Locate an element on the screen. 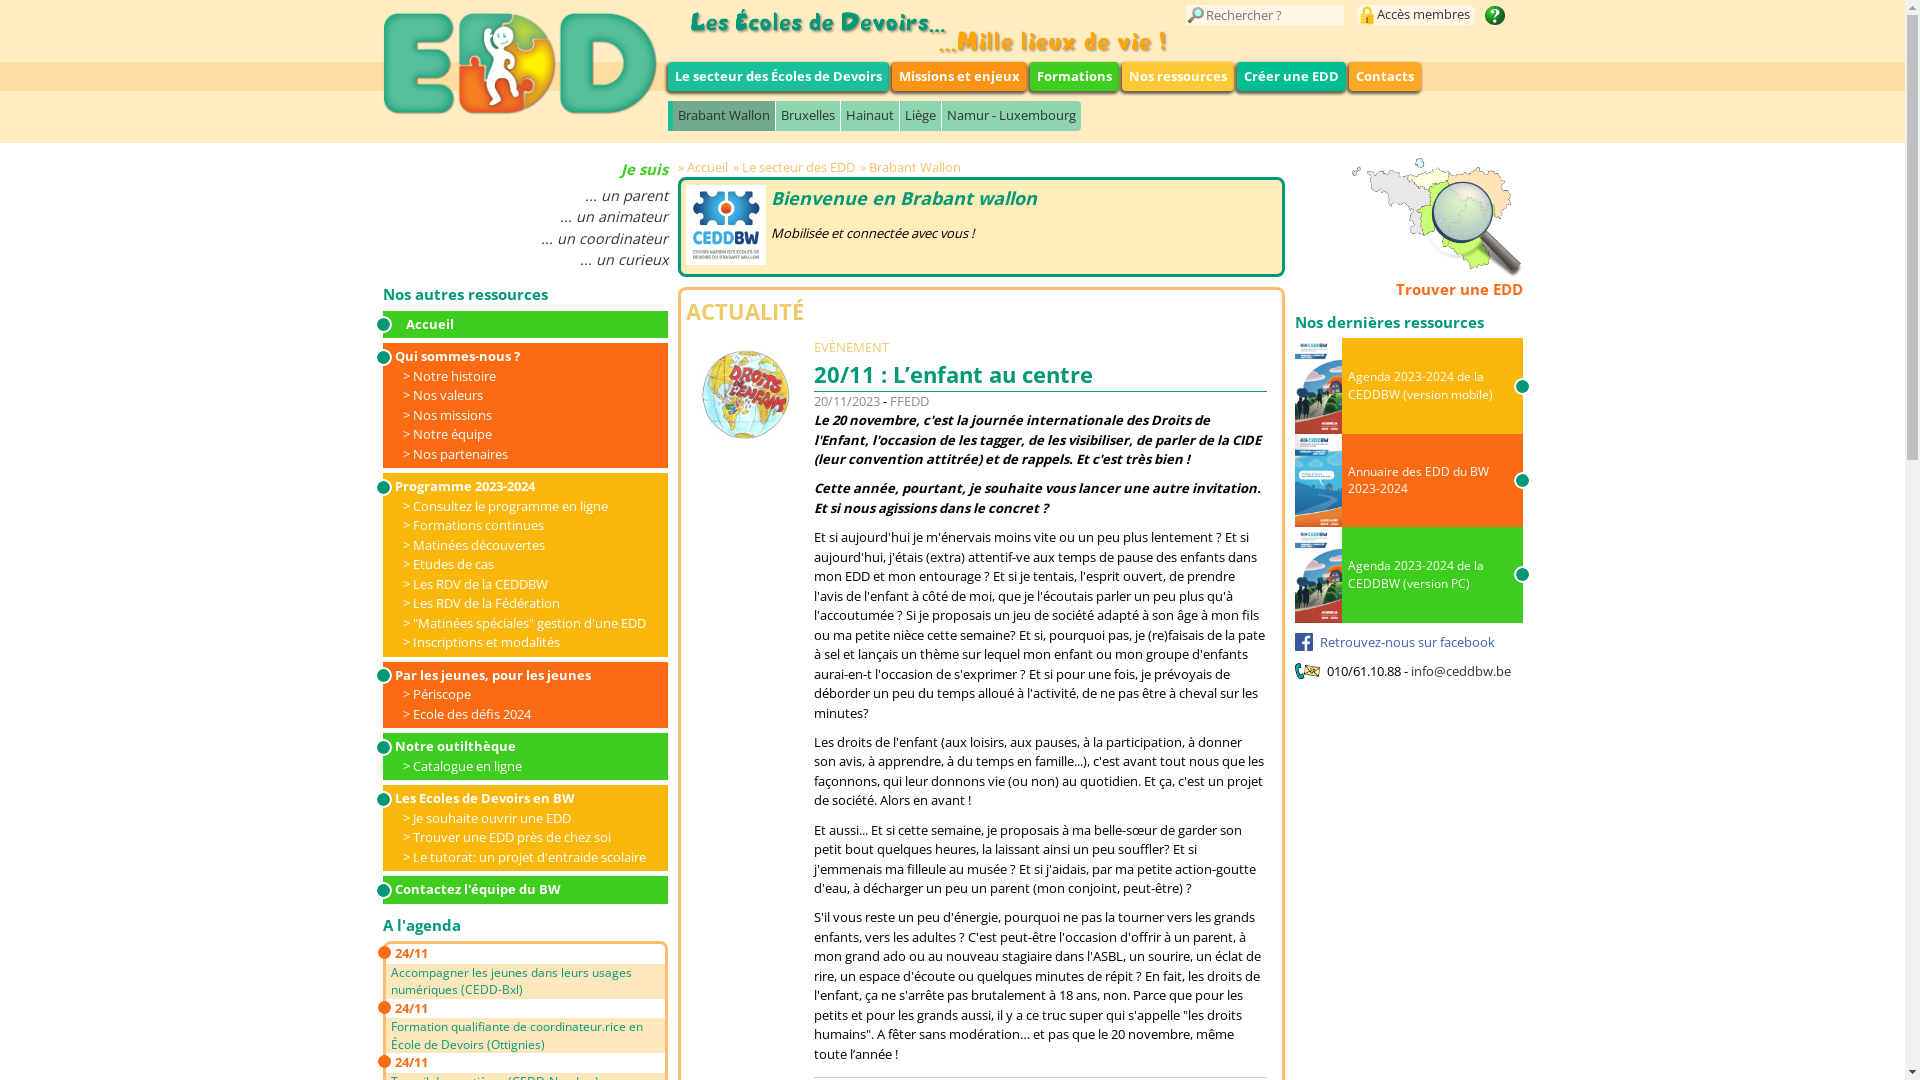  Le secteur des EDD is located at coordinates (796, 167).